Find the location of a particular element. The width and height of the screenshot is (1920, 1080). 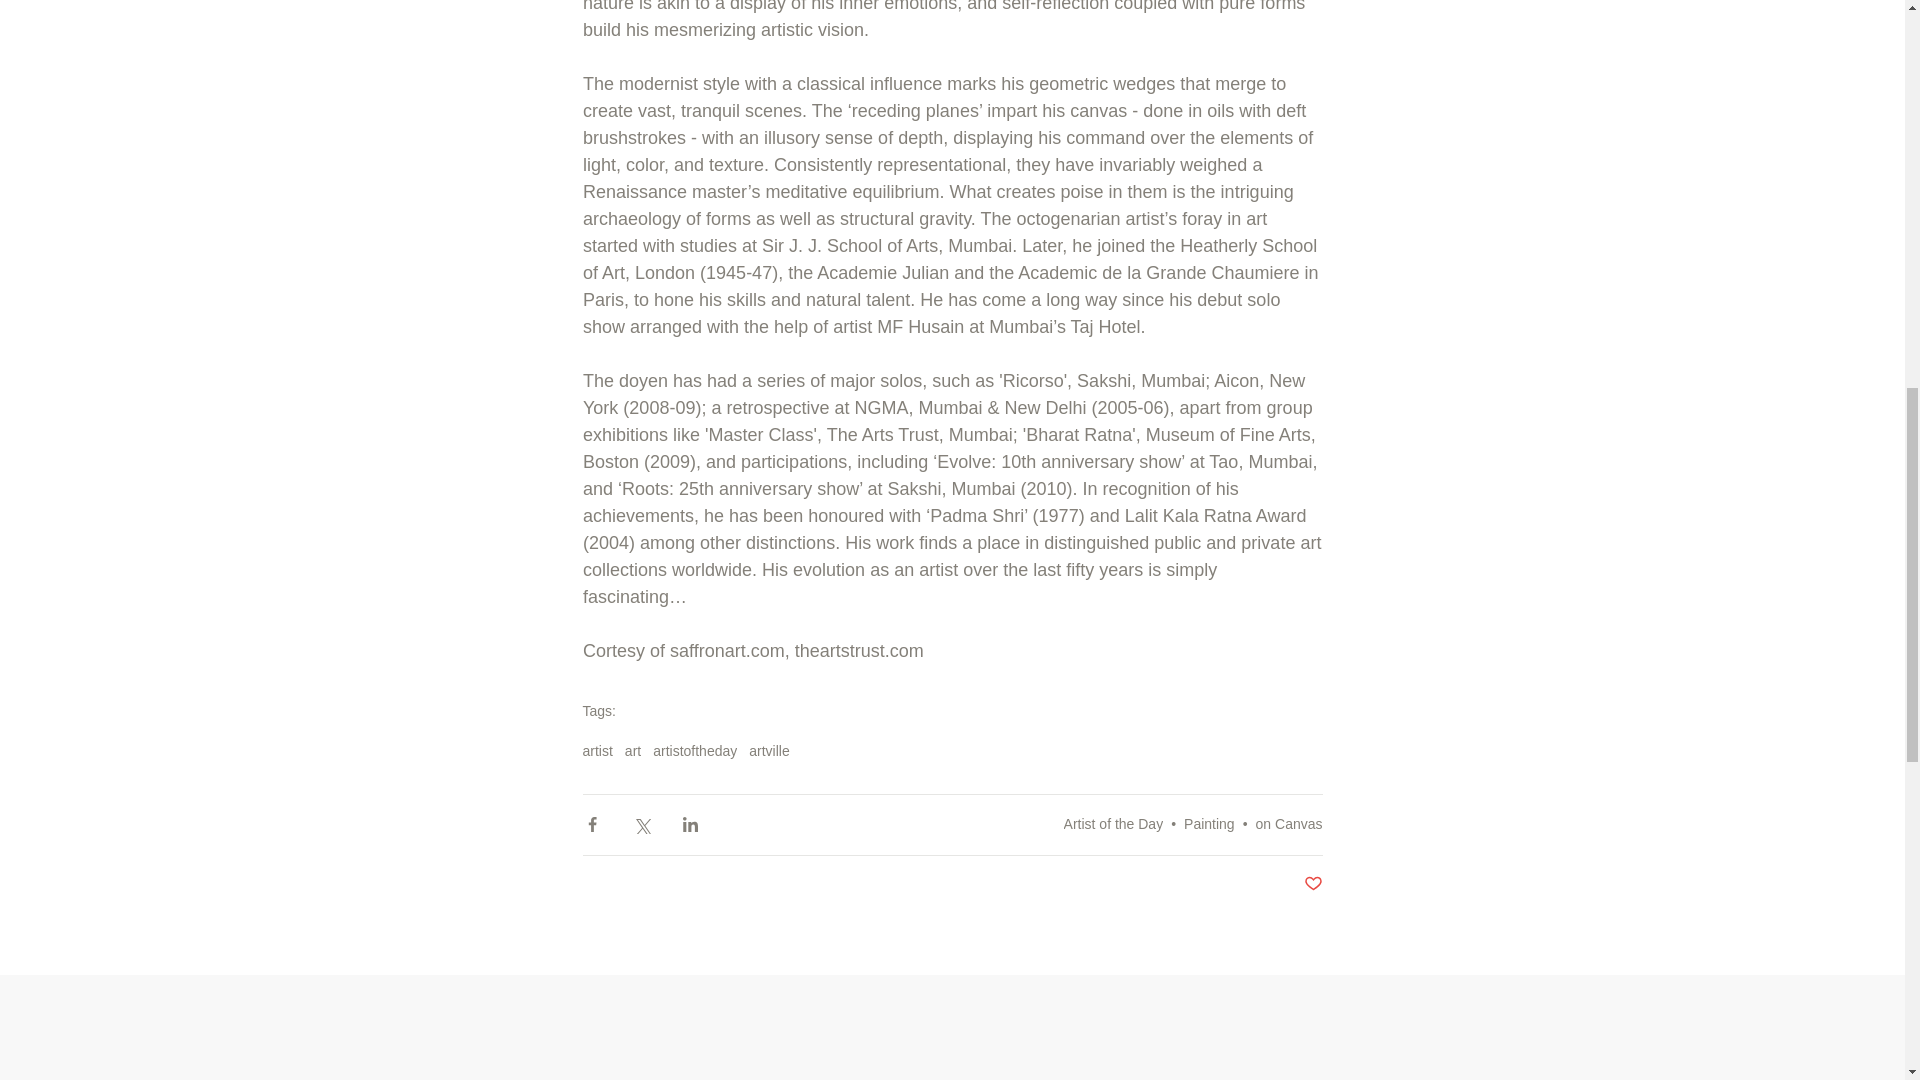

Painting is located at coordinates (1209, 824).